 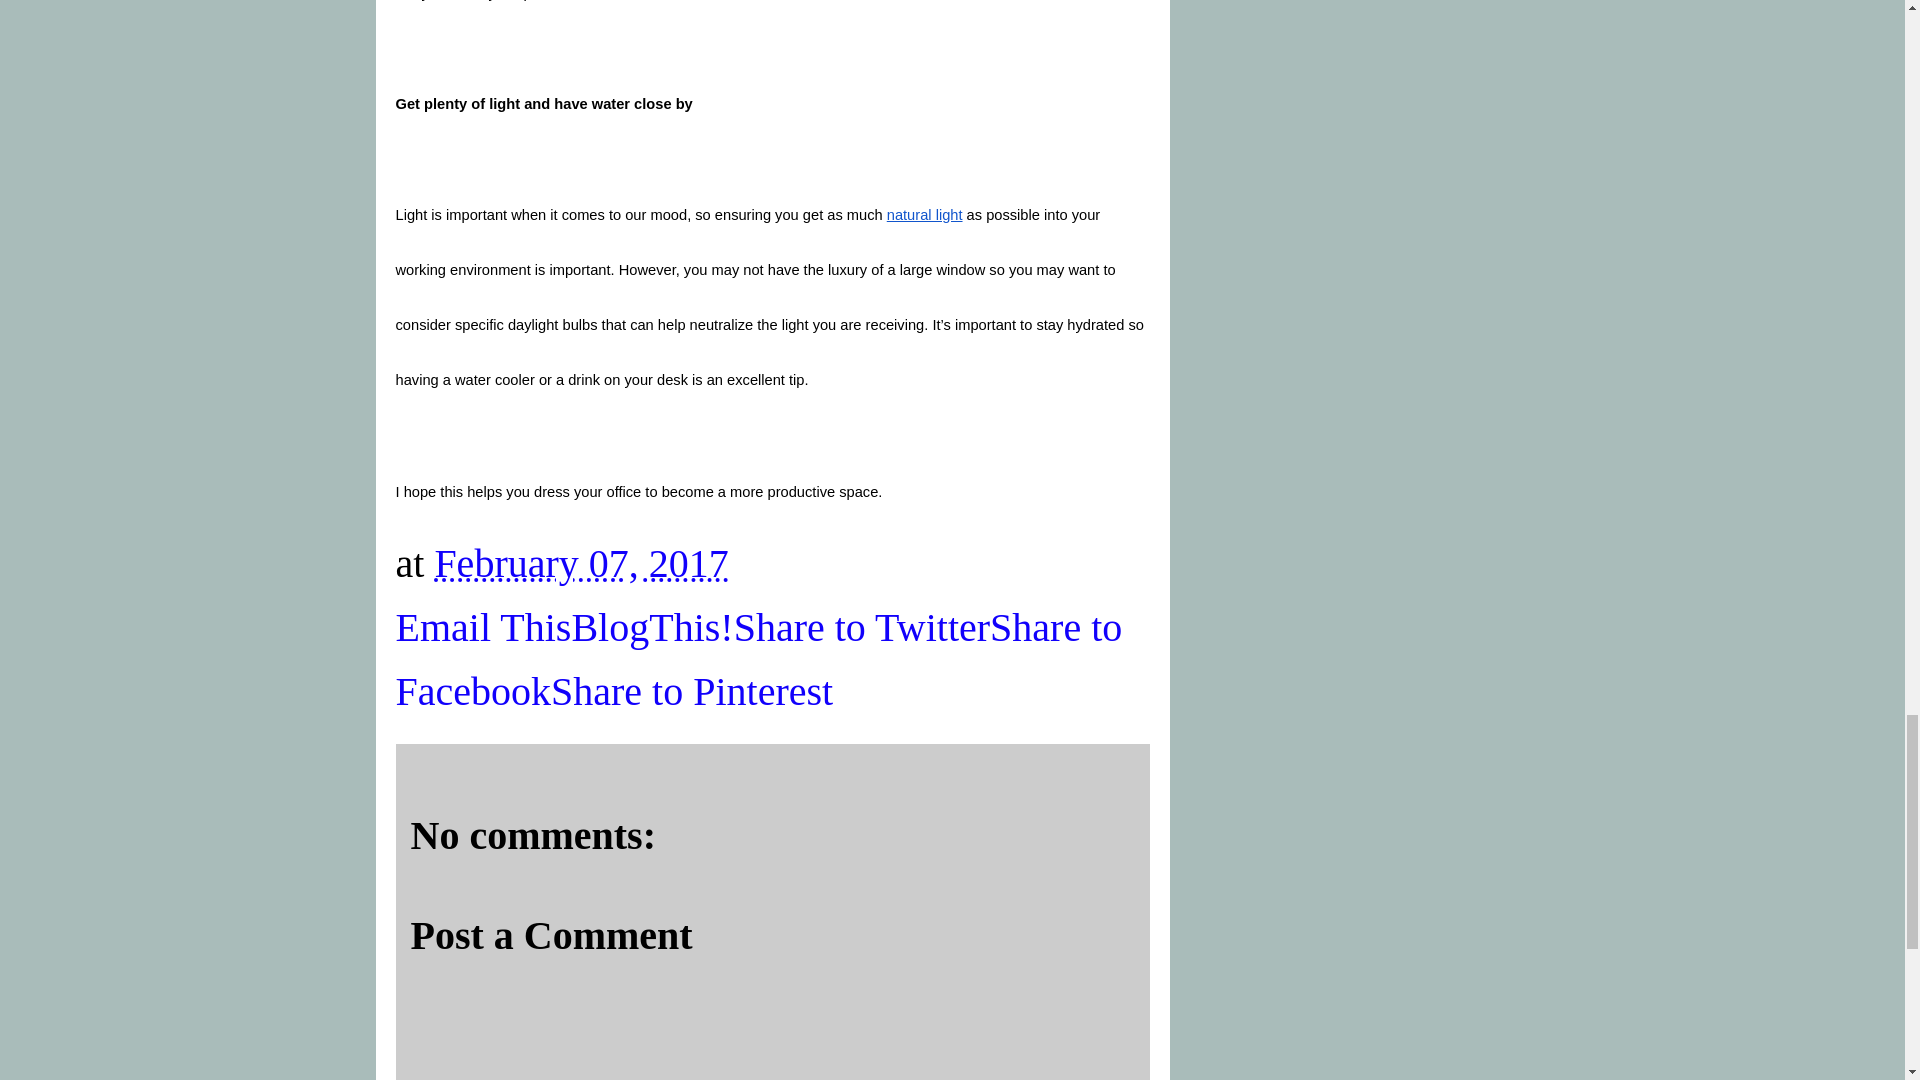 I want to click on permanent link, so click(x=580, y=564).